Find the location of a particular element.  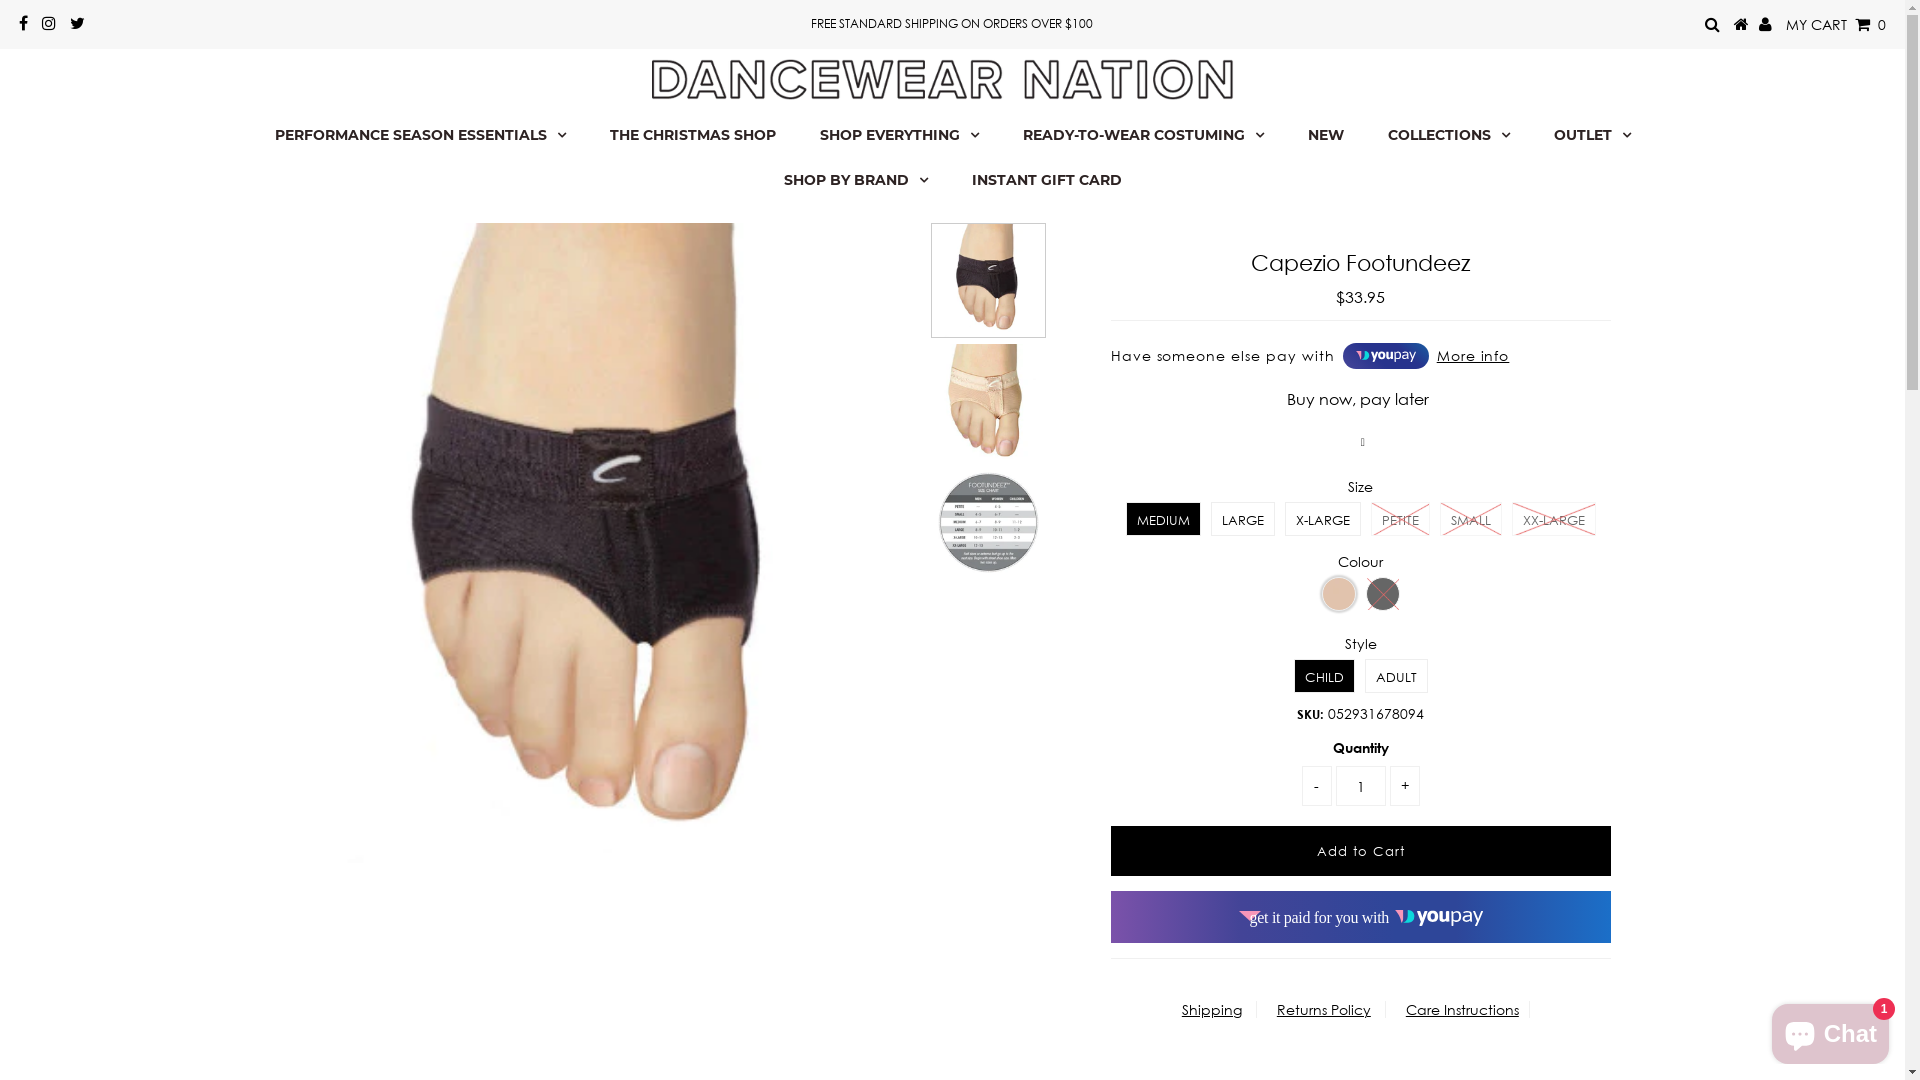

+ is located at coordinates (1405, 786).